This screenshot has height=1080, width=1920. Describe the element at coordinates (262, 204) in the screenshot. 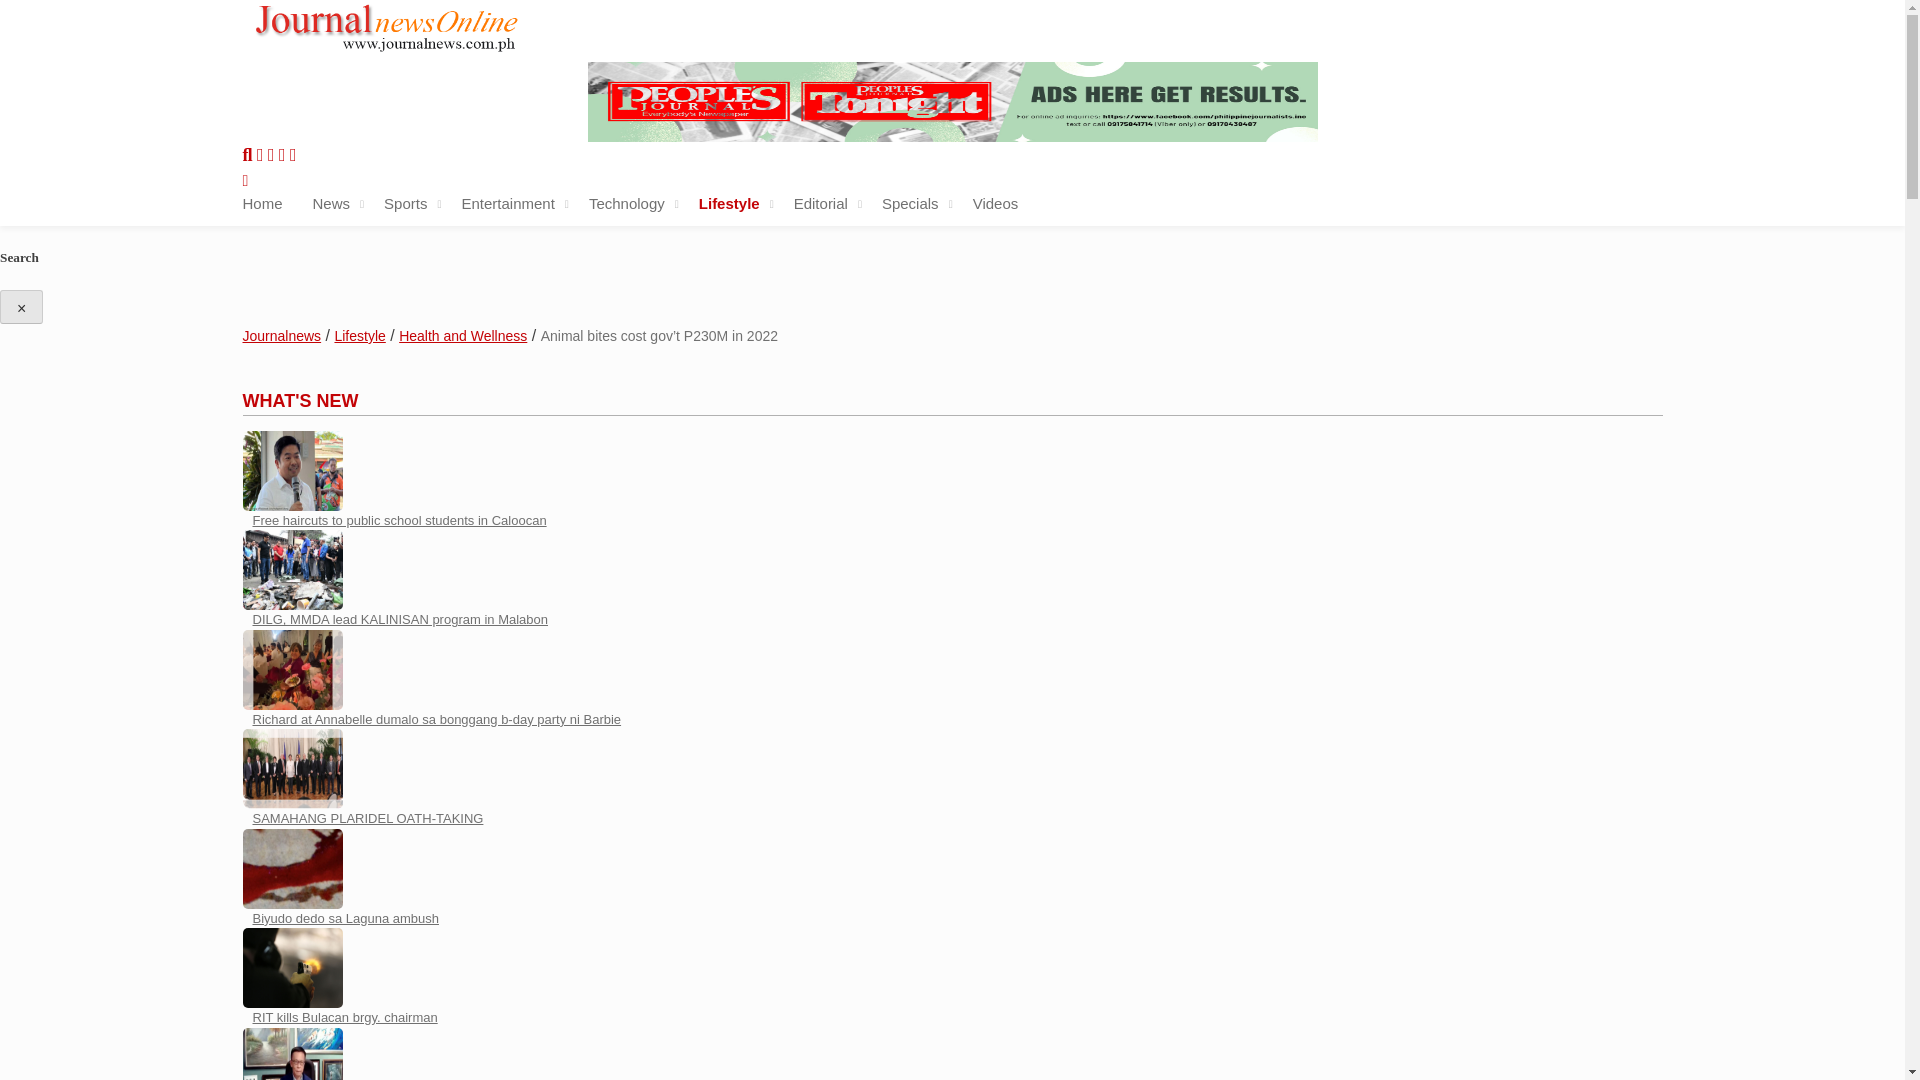

I see `Home` at that location.